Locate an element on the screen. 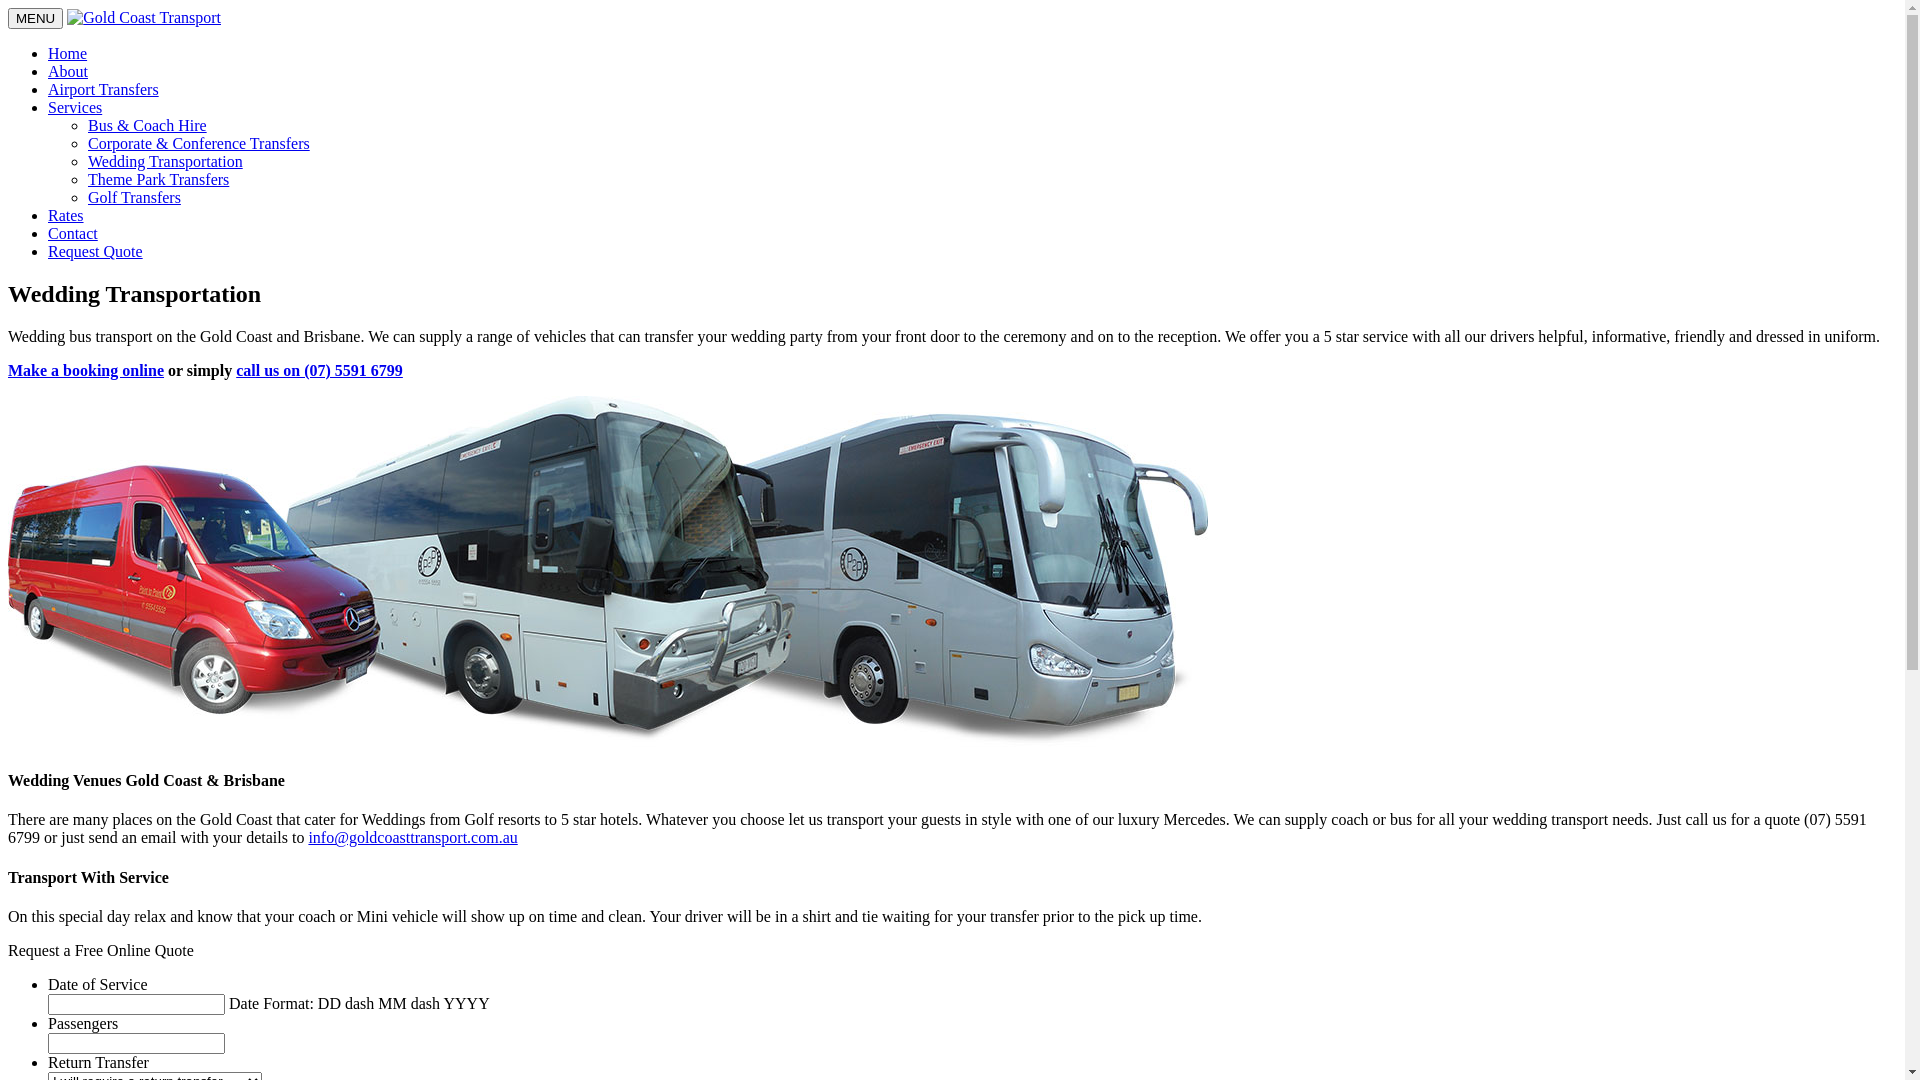 The height and width of the screenshot is (1080, 1920). About is located at coordinates (68, 72).